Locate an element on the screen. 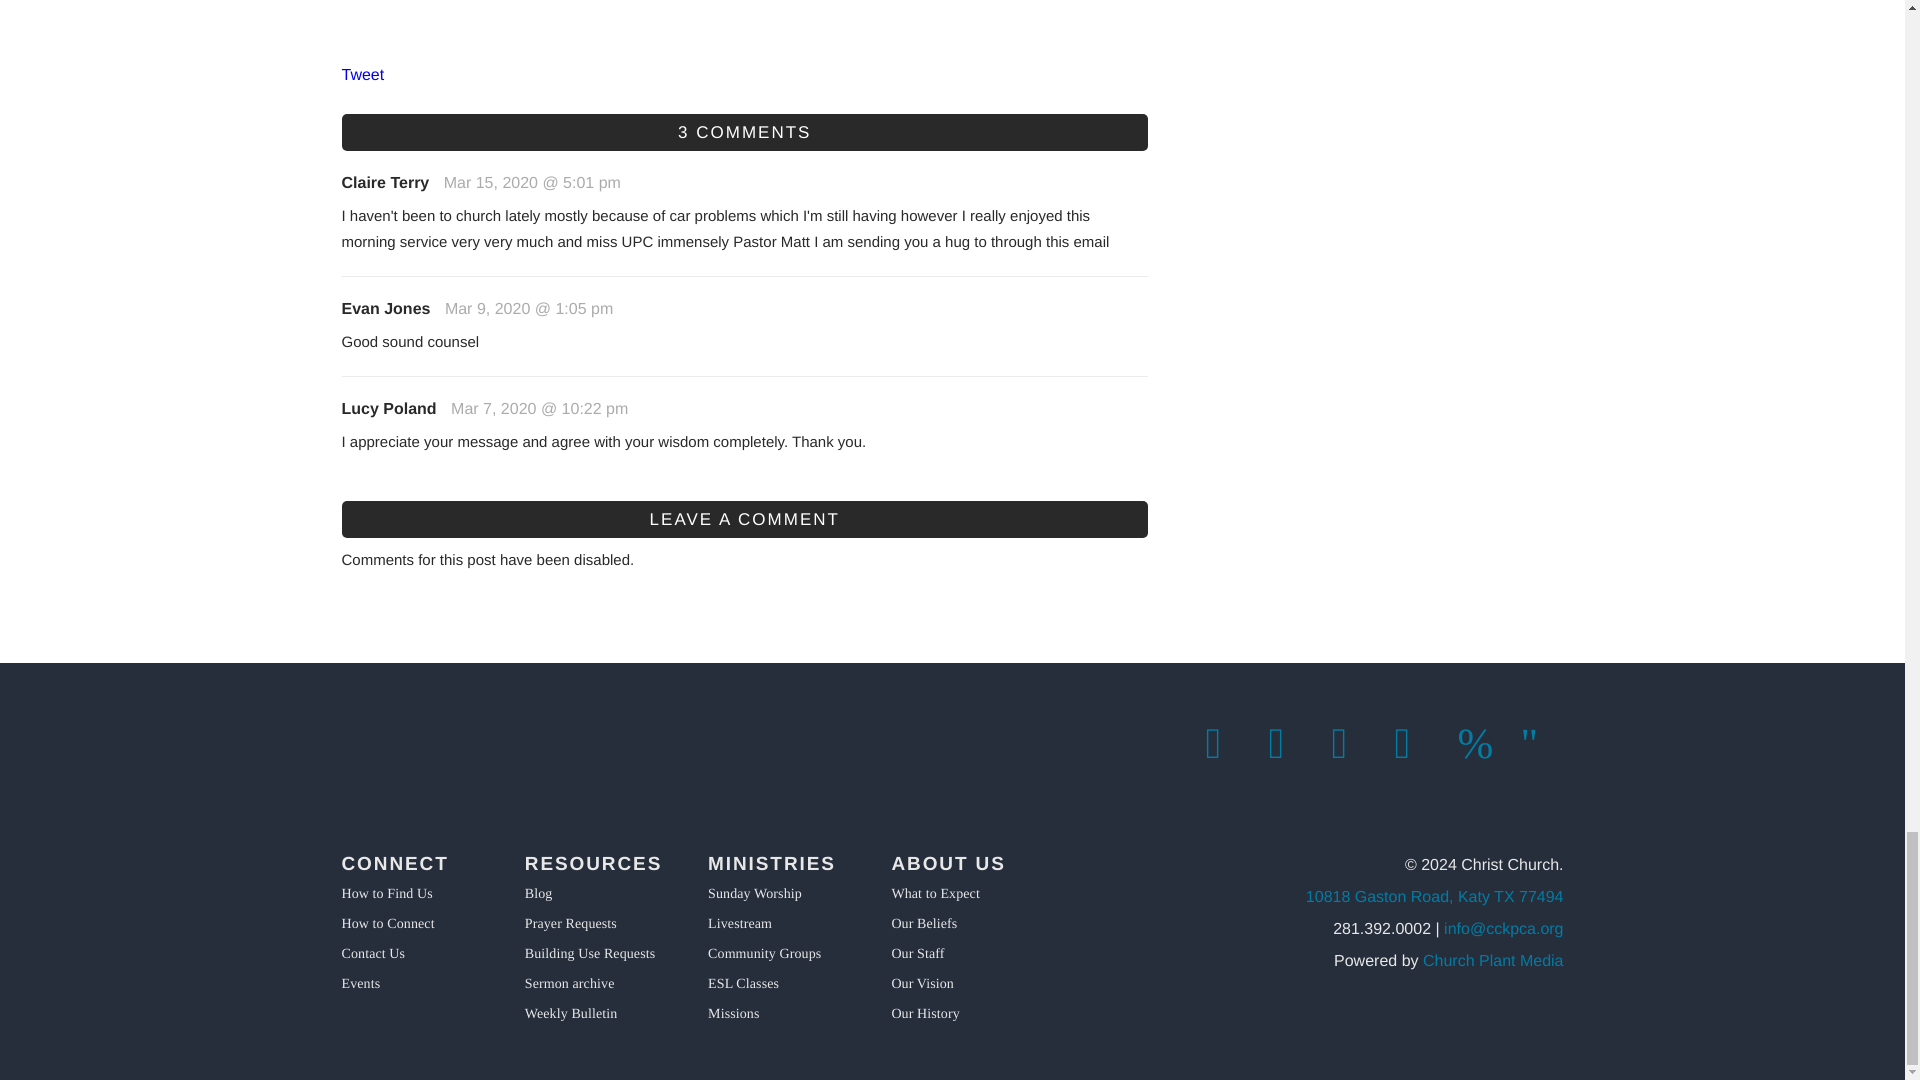 This screenshot has height=1080, width=1920. facebook is located at coordinates (1227, 744).